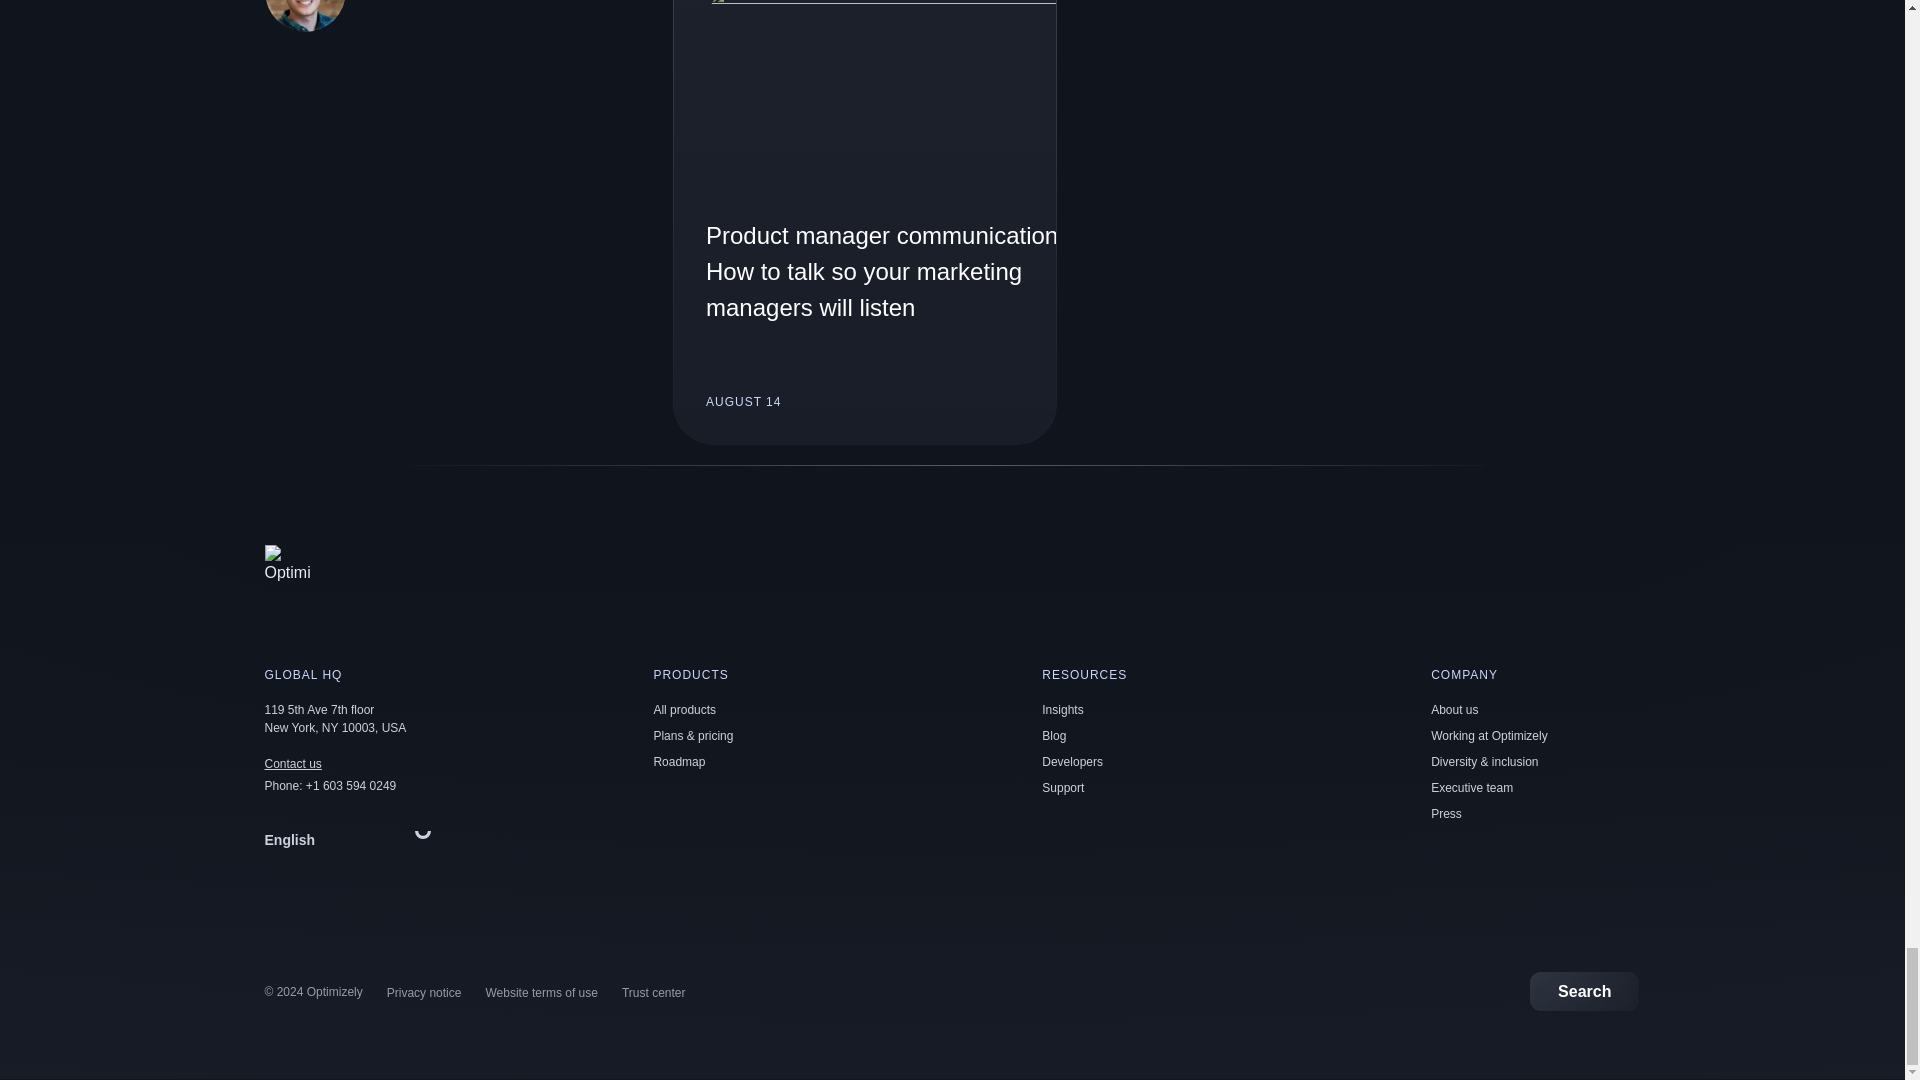  I want to click on English, so click(352, 839).